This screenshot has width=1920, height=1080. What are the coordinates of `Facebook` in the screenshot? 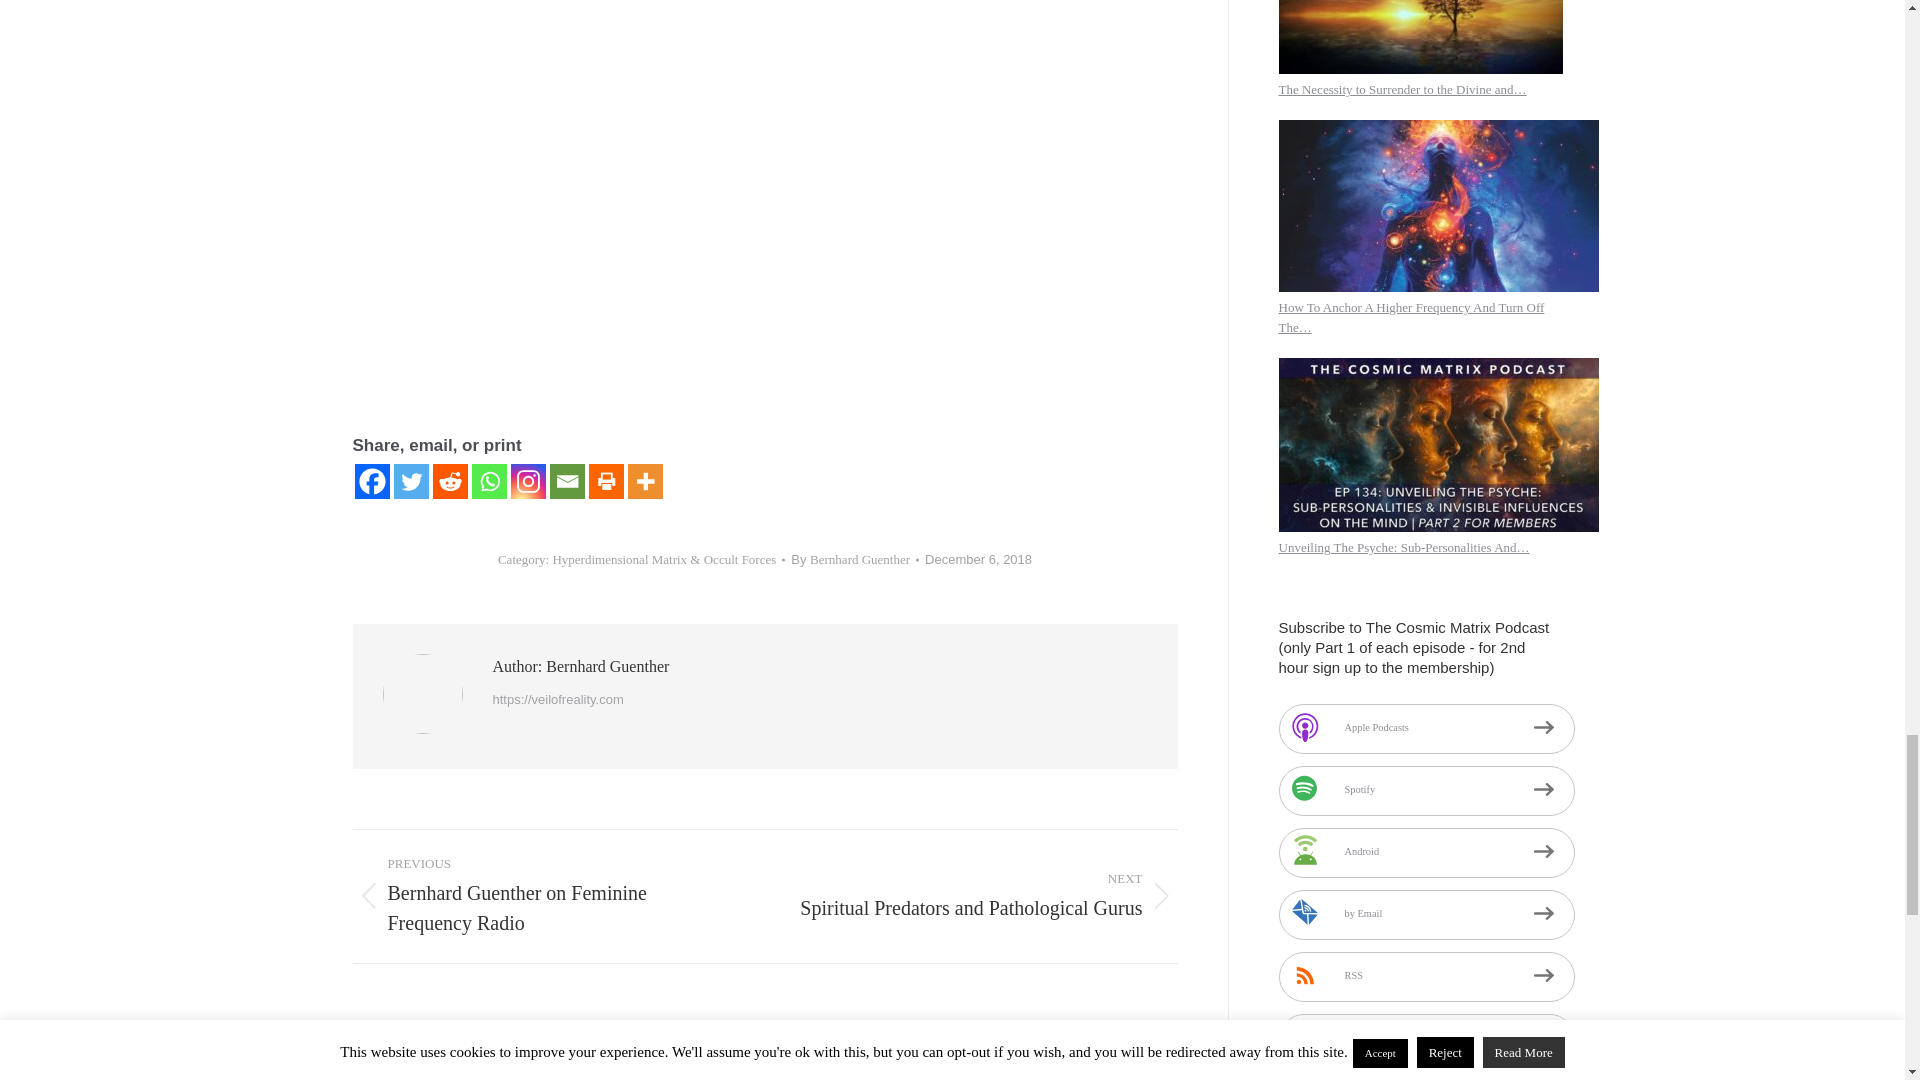 It's located at (371, 481).